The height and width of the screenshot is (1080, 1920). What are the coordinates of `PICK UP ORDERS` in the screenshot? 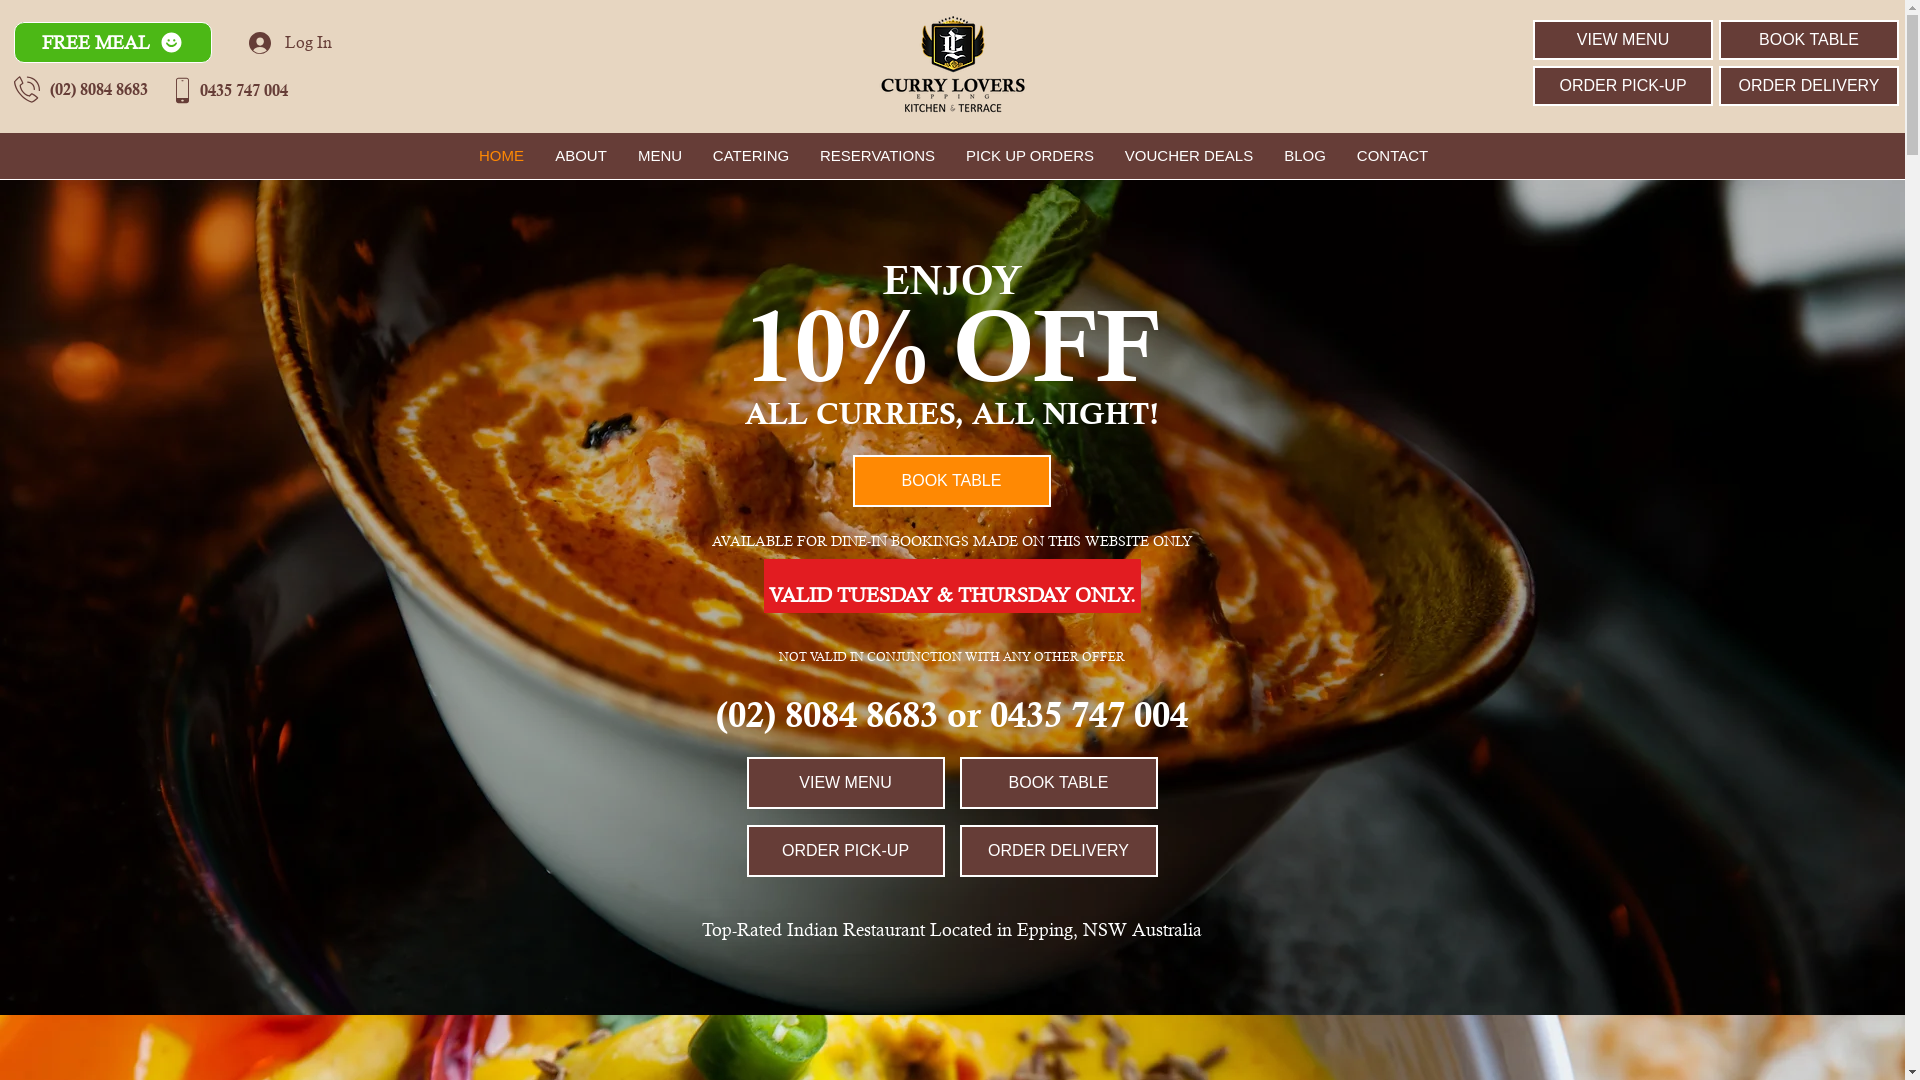 It's located at (1030, 156).